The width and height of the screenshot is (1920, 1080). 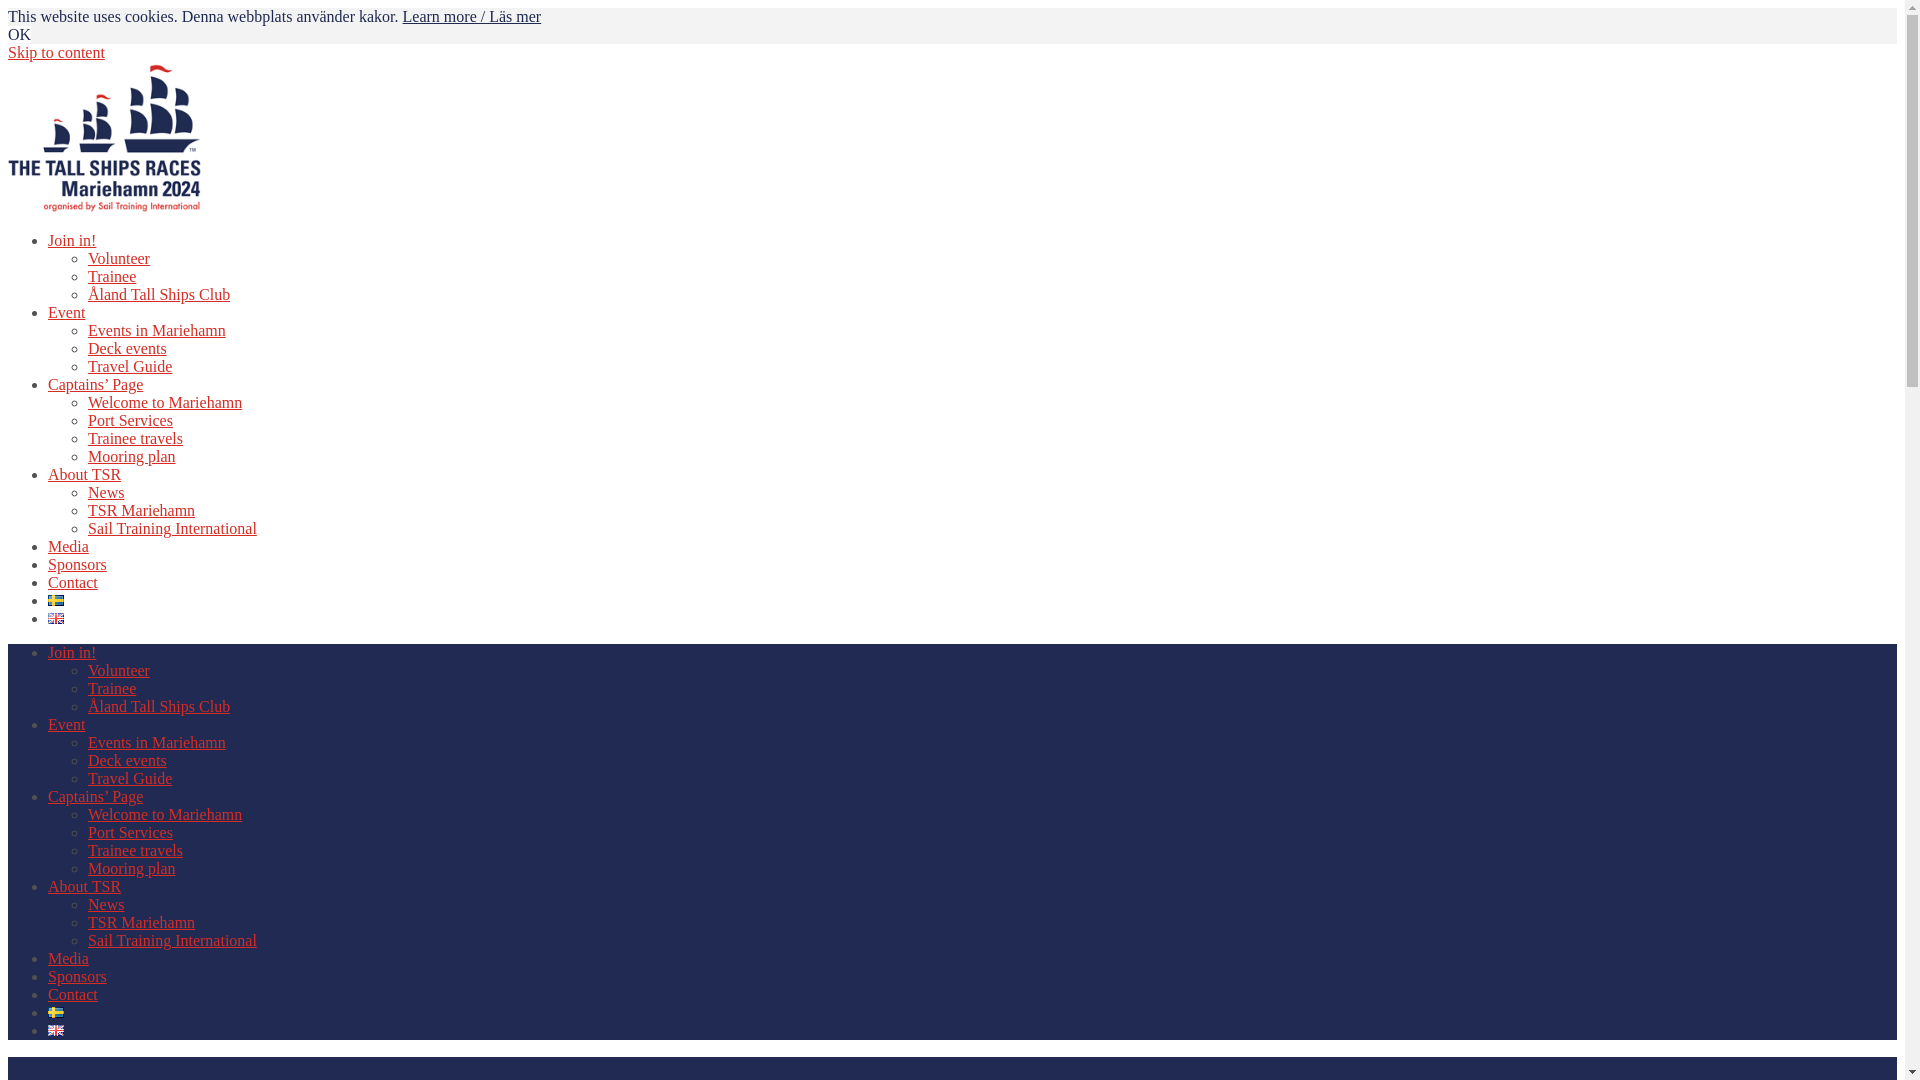 I want to click on About TSR, so click(x=84, y=886).